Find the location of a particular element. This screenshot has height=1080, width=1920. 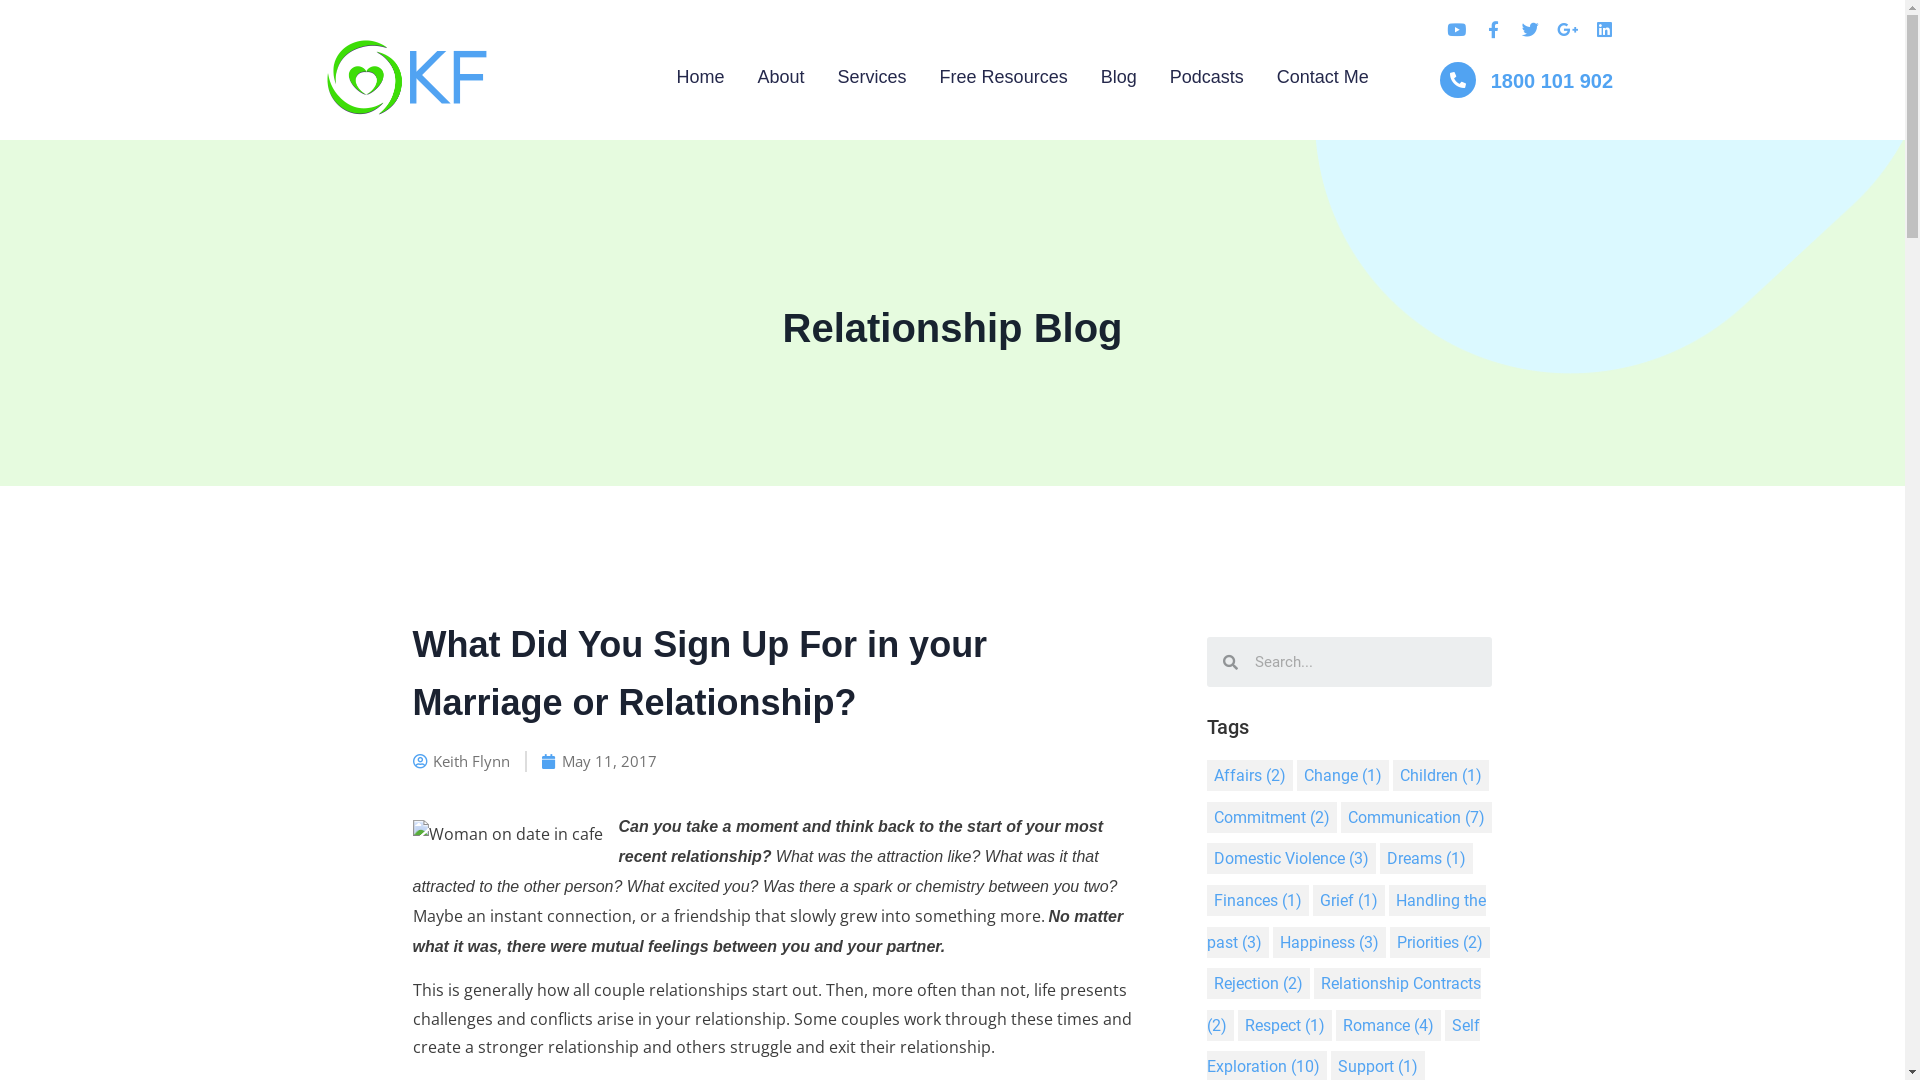

May 11, 2017 is located at coordinates (600, 762).